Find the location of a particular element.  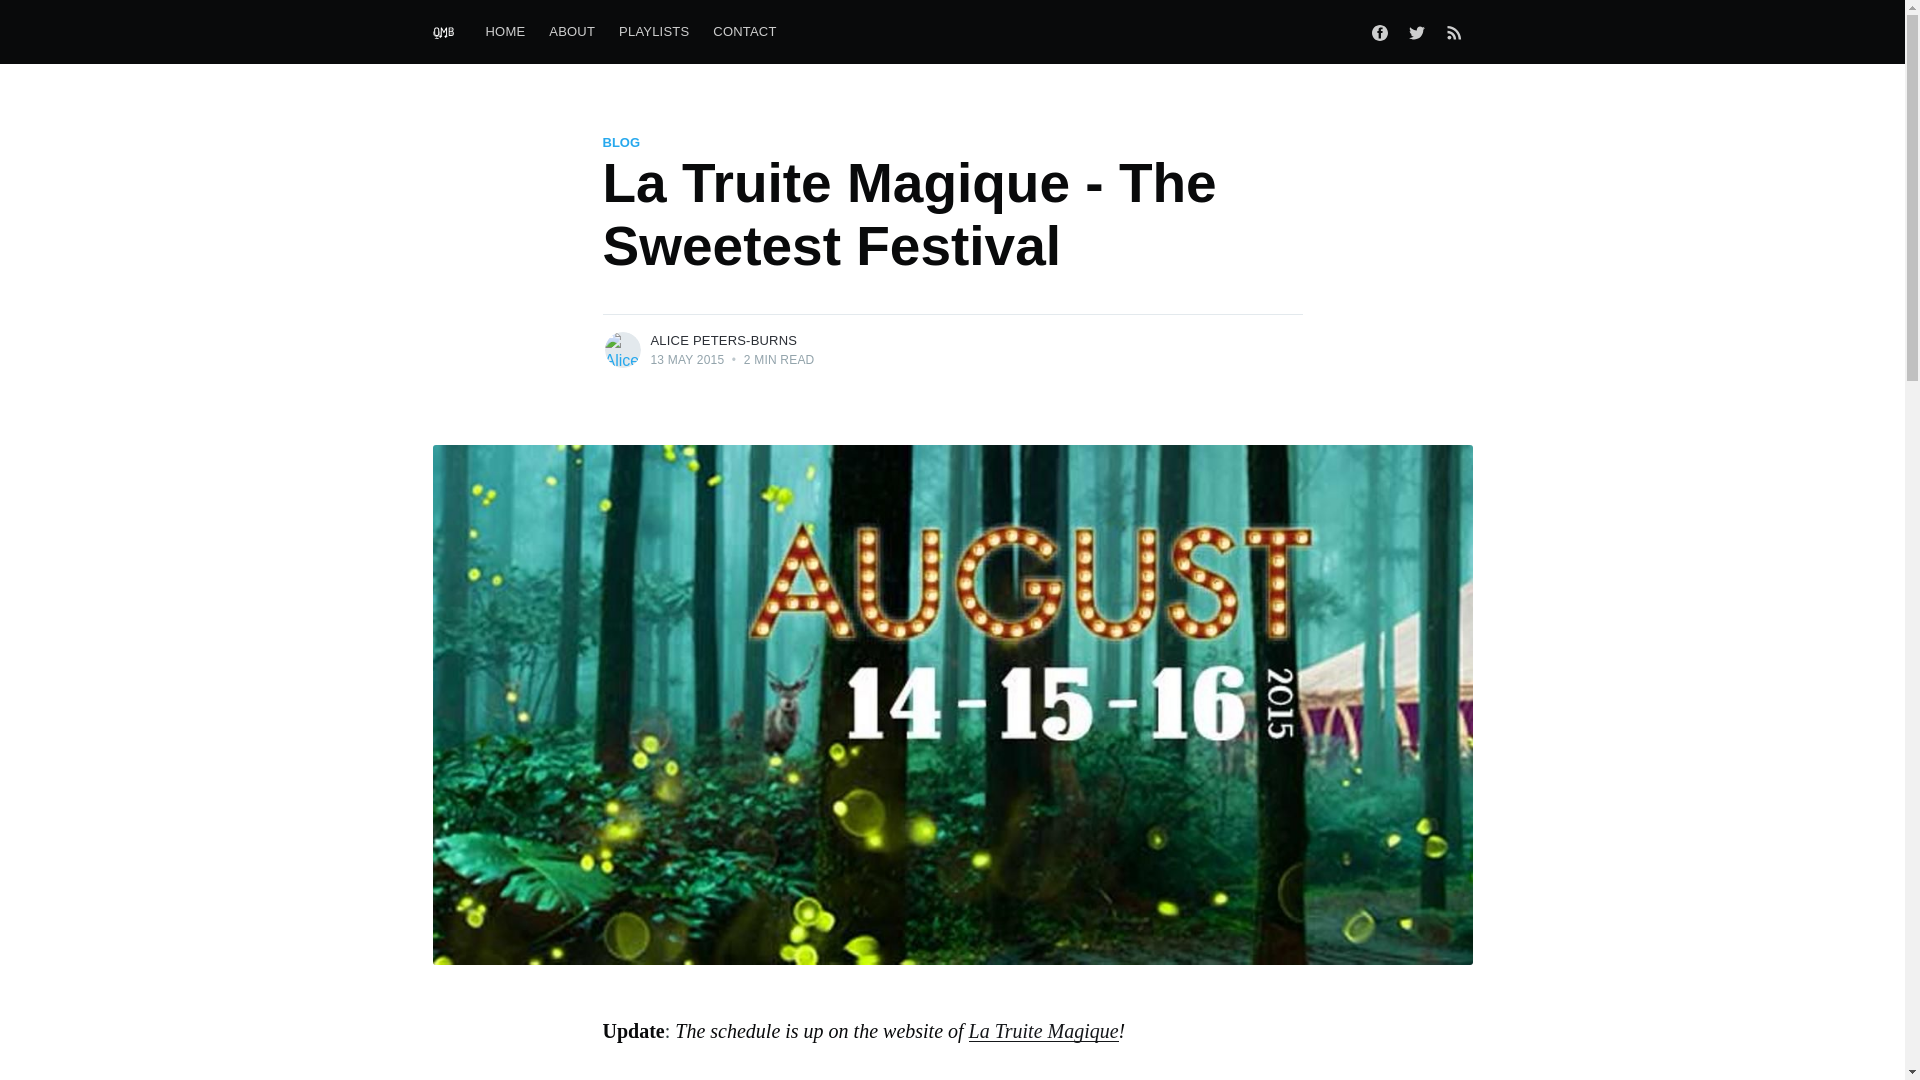

CONTACT is located at coordinates (744, 32).